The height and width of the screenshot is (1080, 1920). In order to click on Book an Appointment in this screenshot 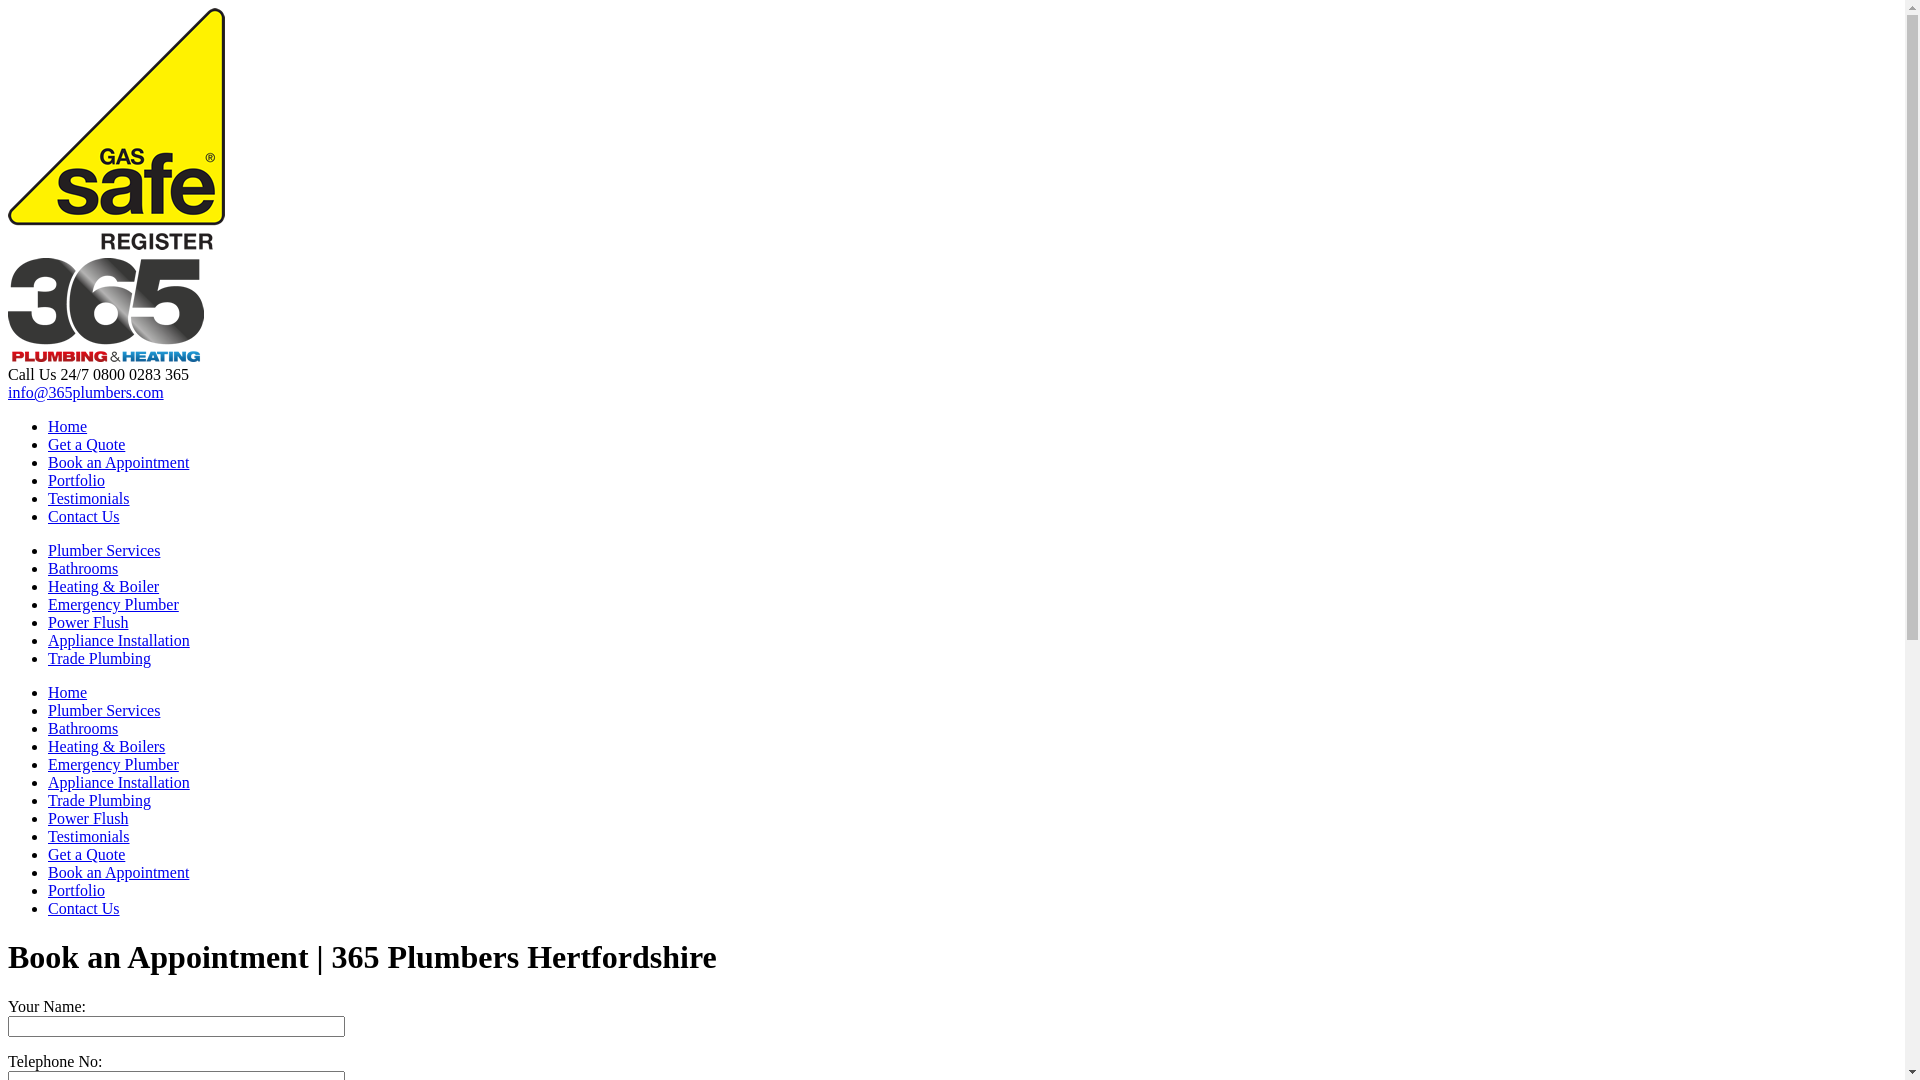, I will do `click(118, 462)`.